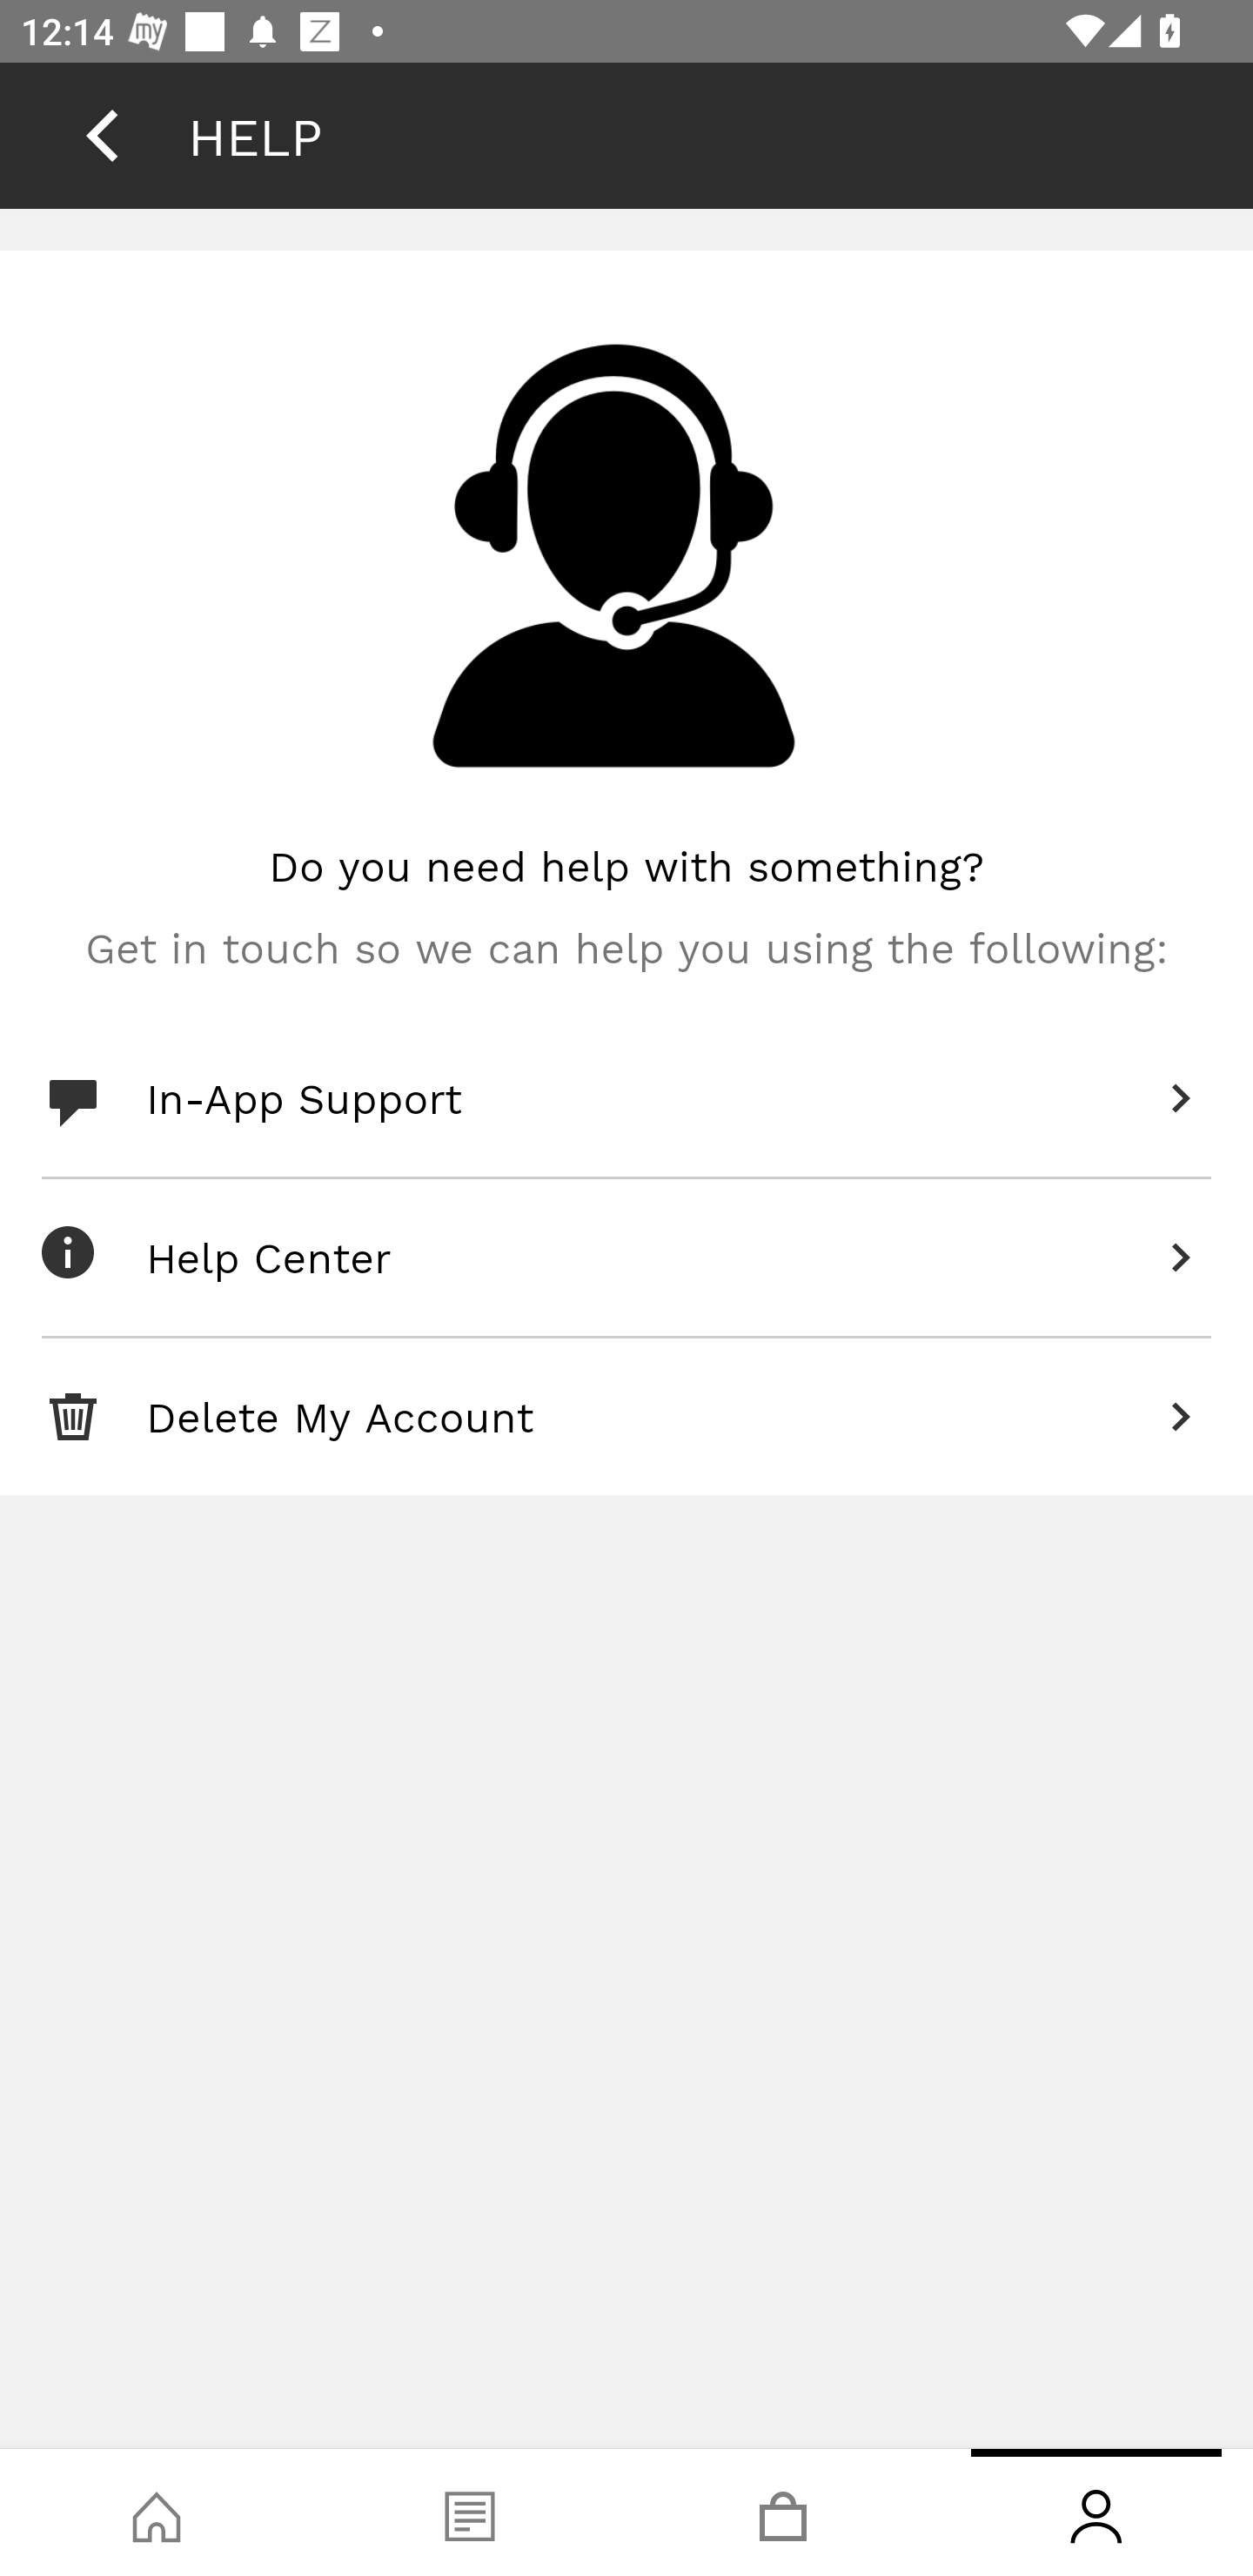  What do you see at coordinates (102, 135) in the screenshot?
I see `ACCOUNT, back` at bounding box center [102, 135].